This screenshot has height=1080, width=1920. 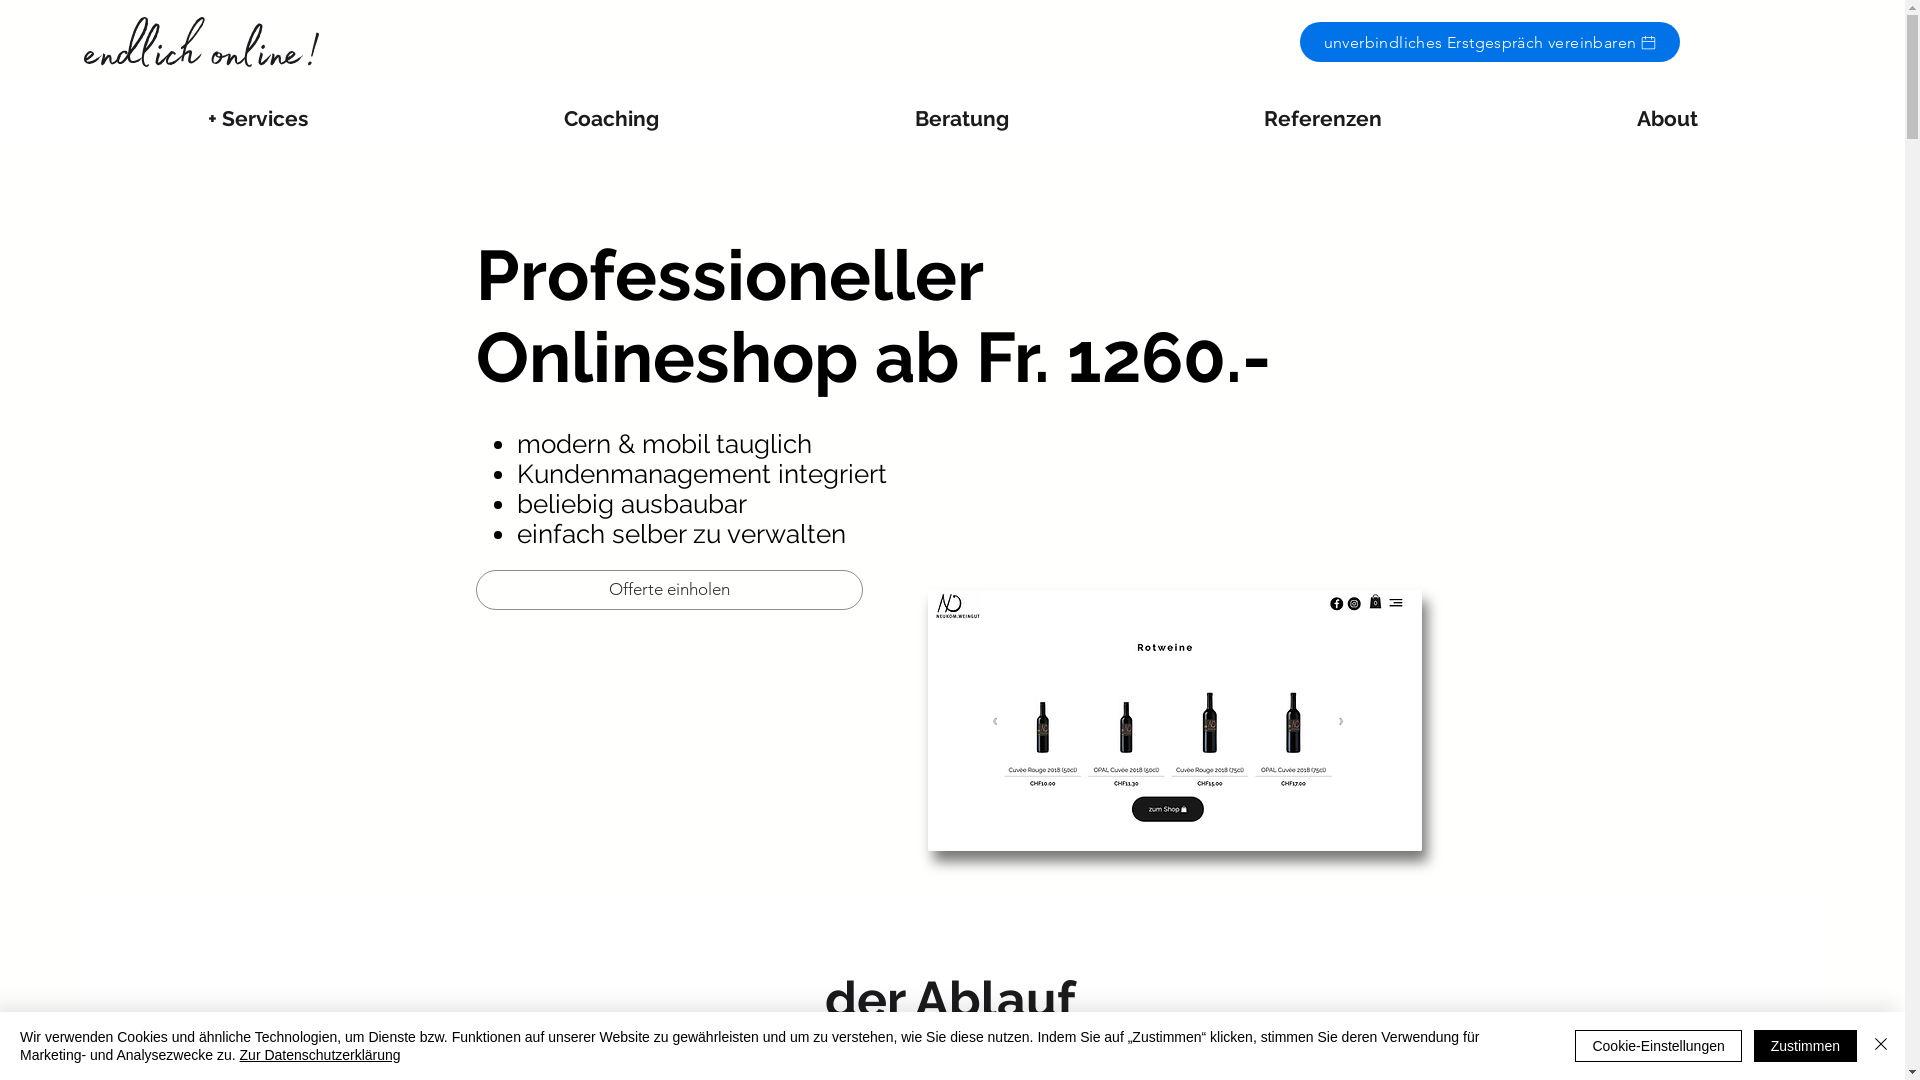 I want to click on Referenzen, so click(x=1322, y=119).